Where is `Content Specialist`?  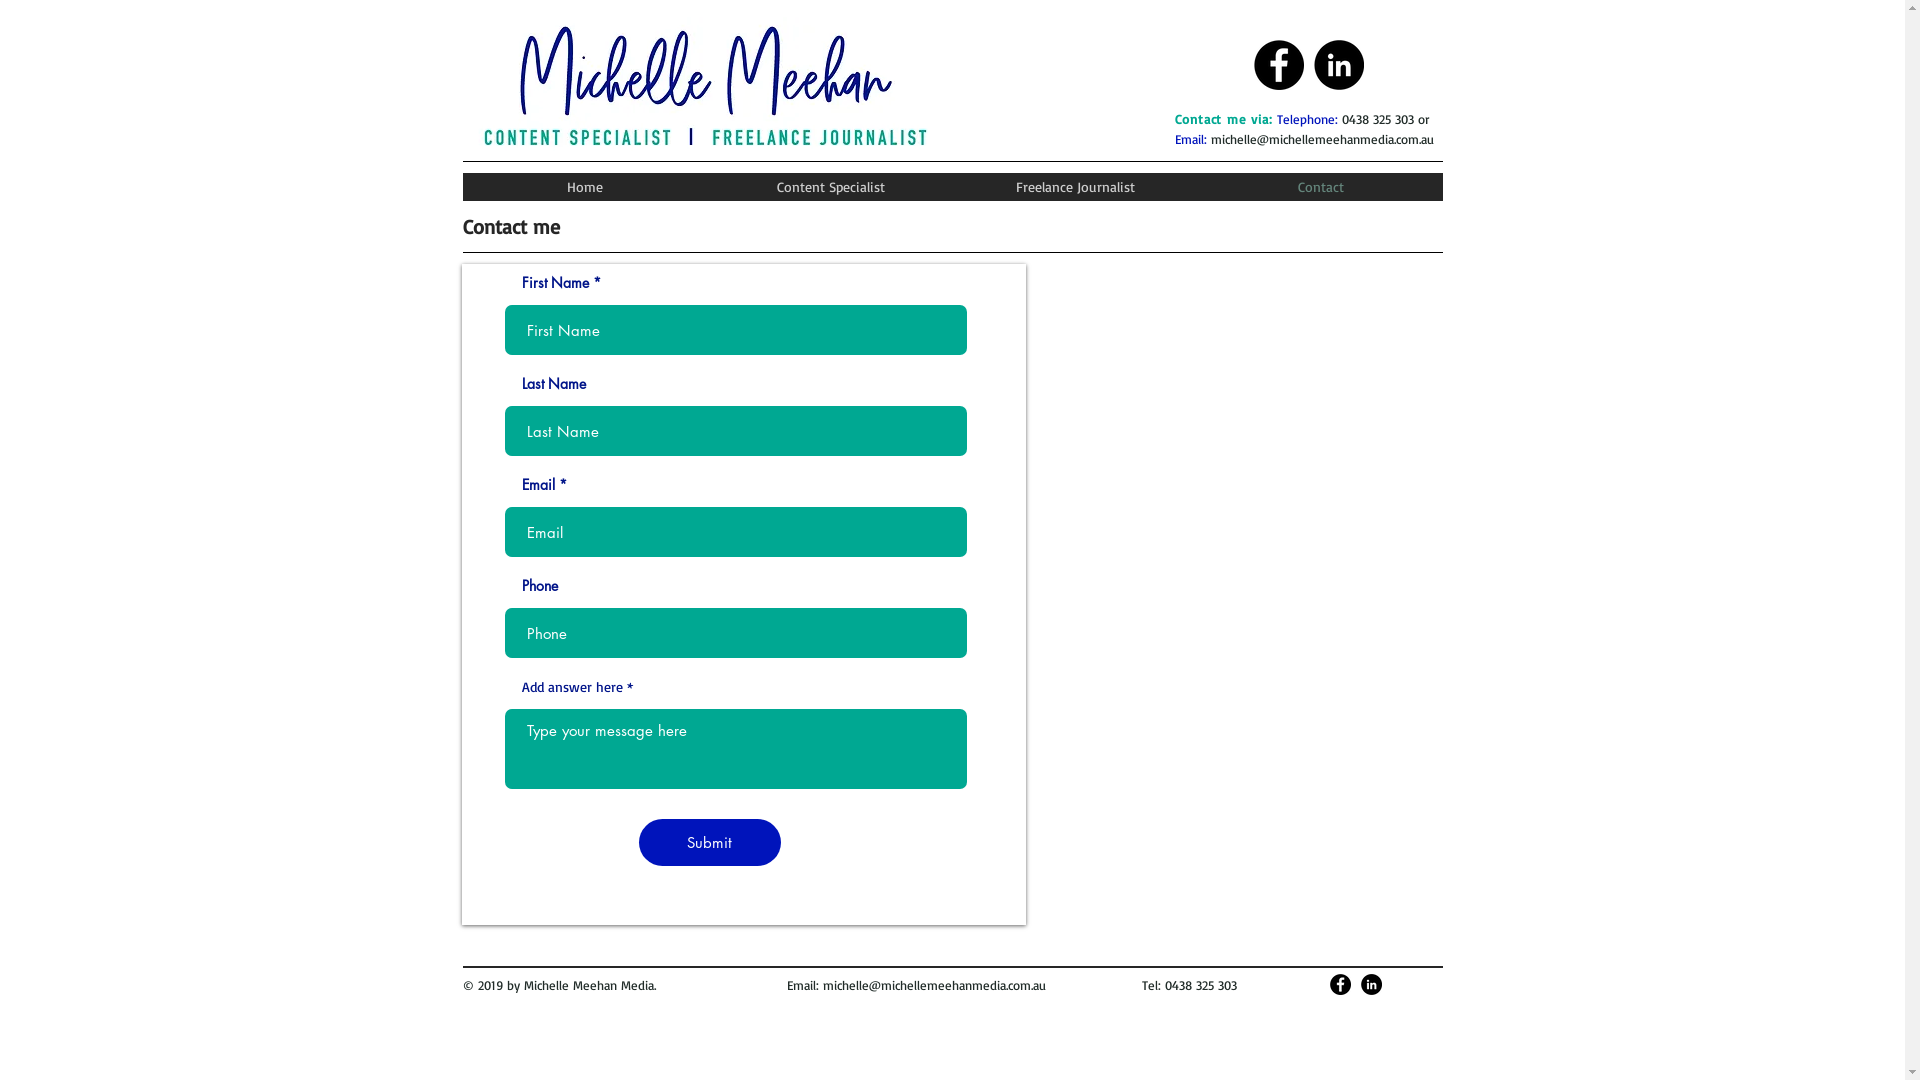 Content Specialist is located at coordinates (830, 187).